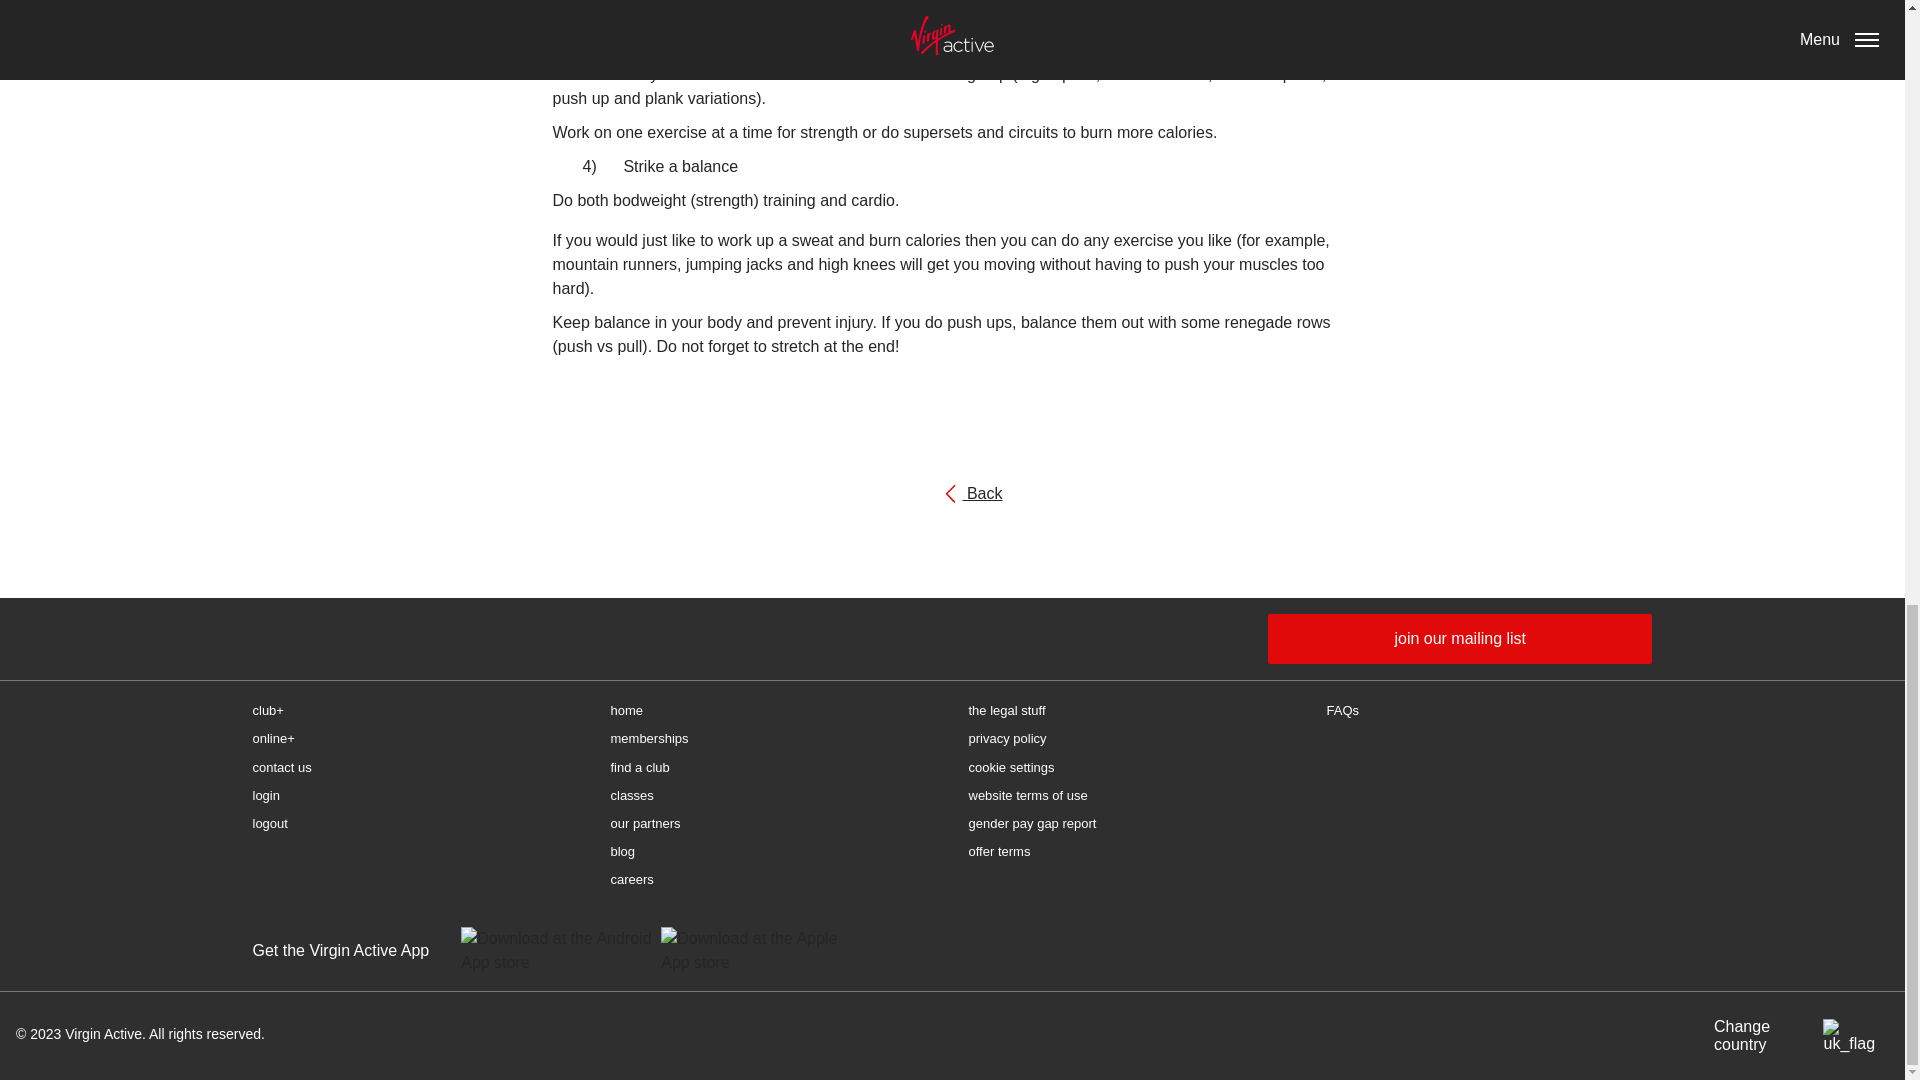 This screenshot has width=1920, height=1080. What do you see at coordinates (773, 852) in the screenshot?
I see `gender pay gap report ` at bounding box center [773, 852].